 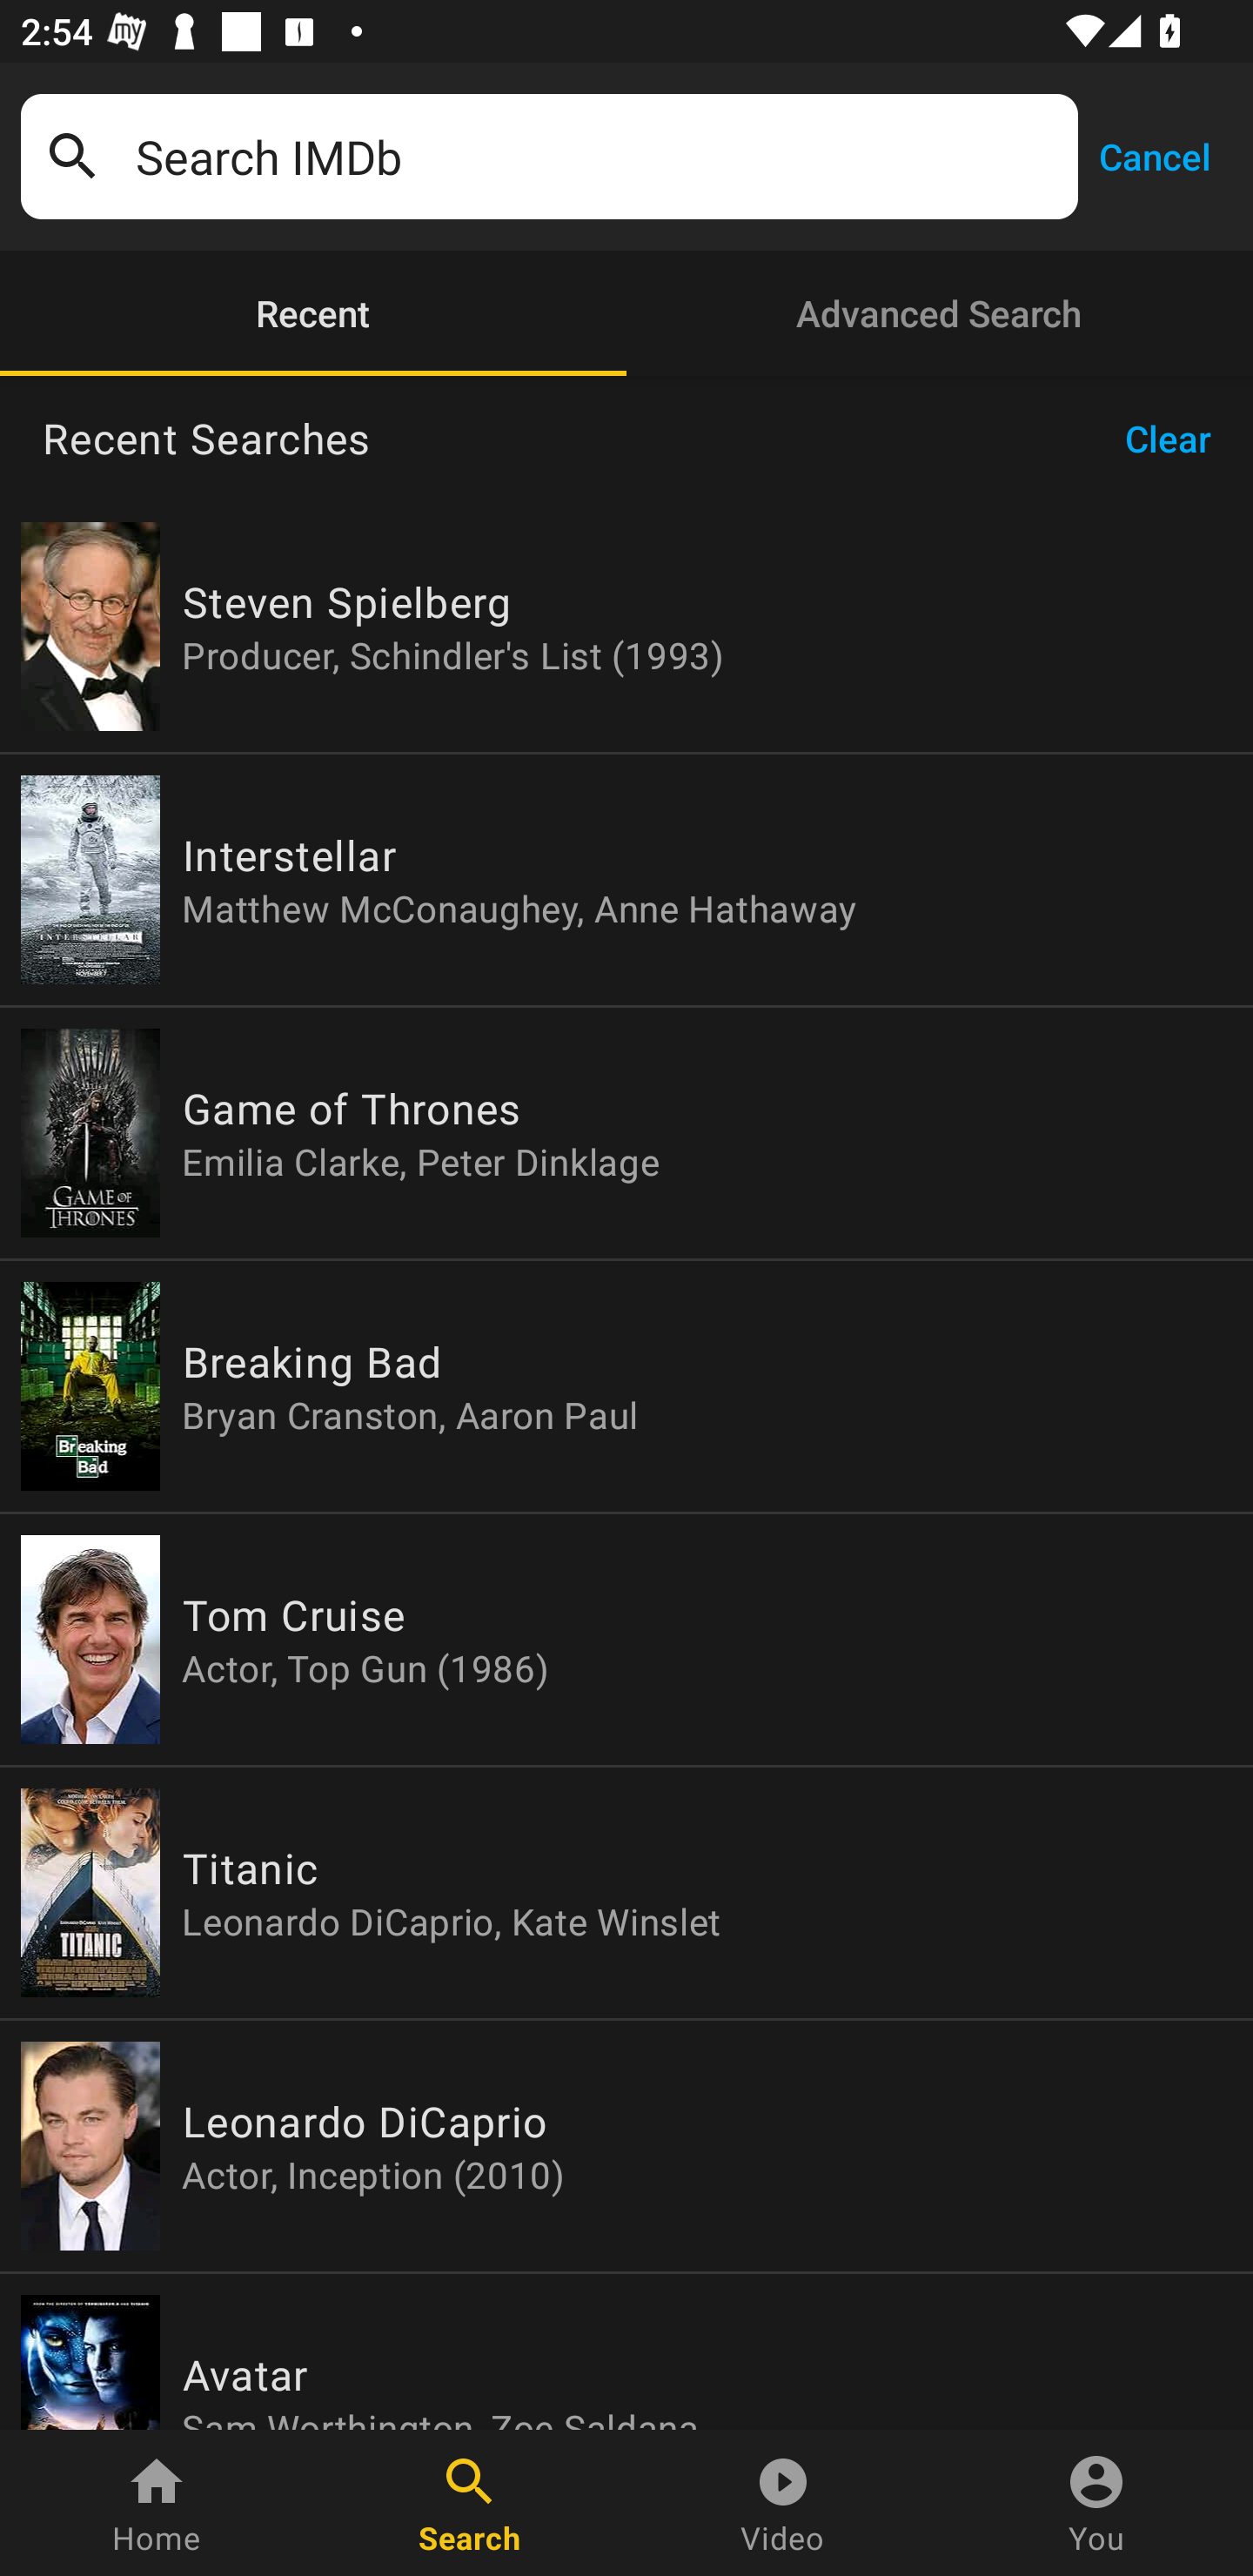 What do you see at coordinates (626, 1892) in the screenshot?
I see `Titanic Leonardo DiCaprio, Kate Winslet` at bounding box center [626, 1892].